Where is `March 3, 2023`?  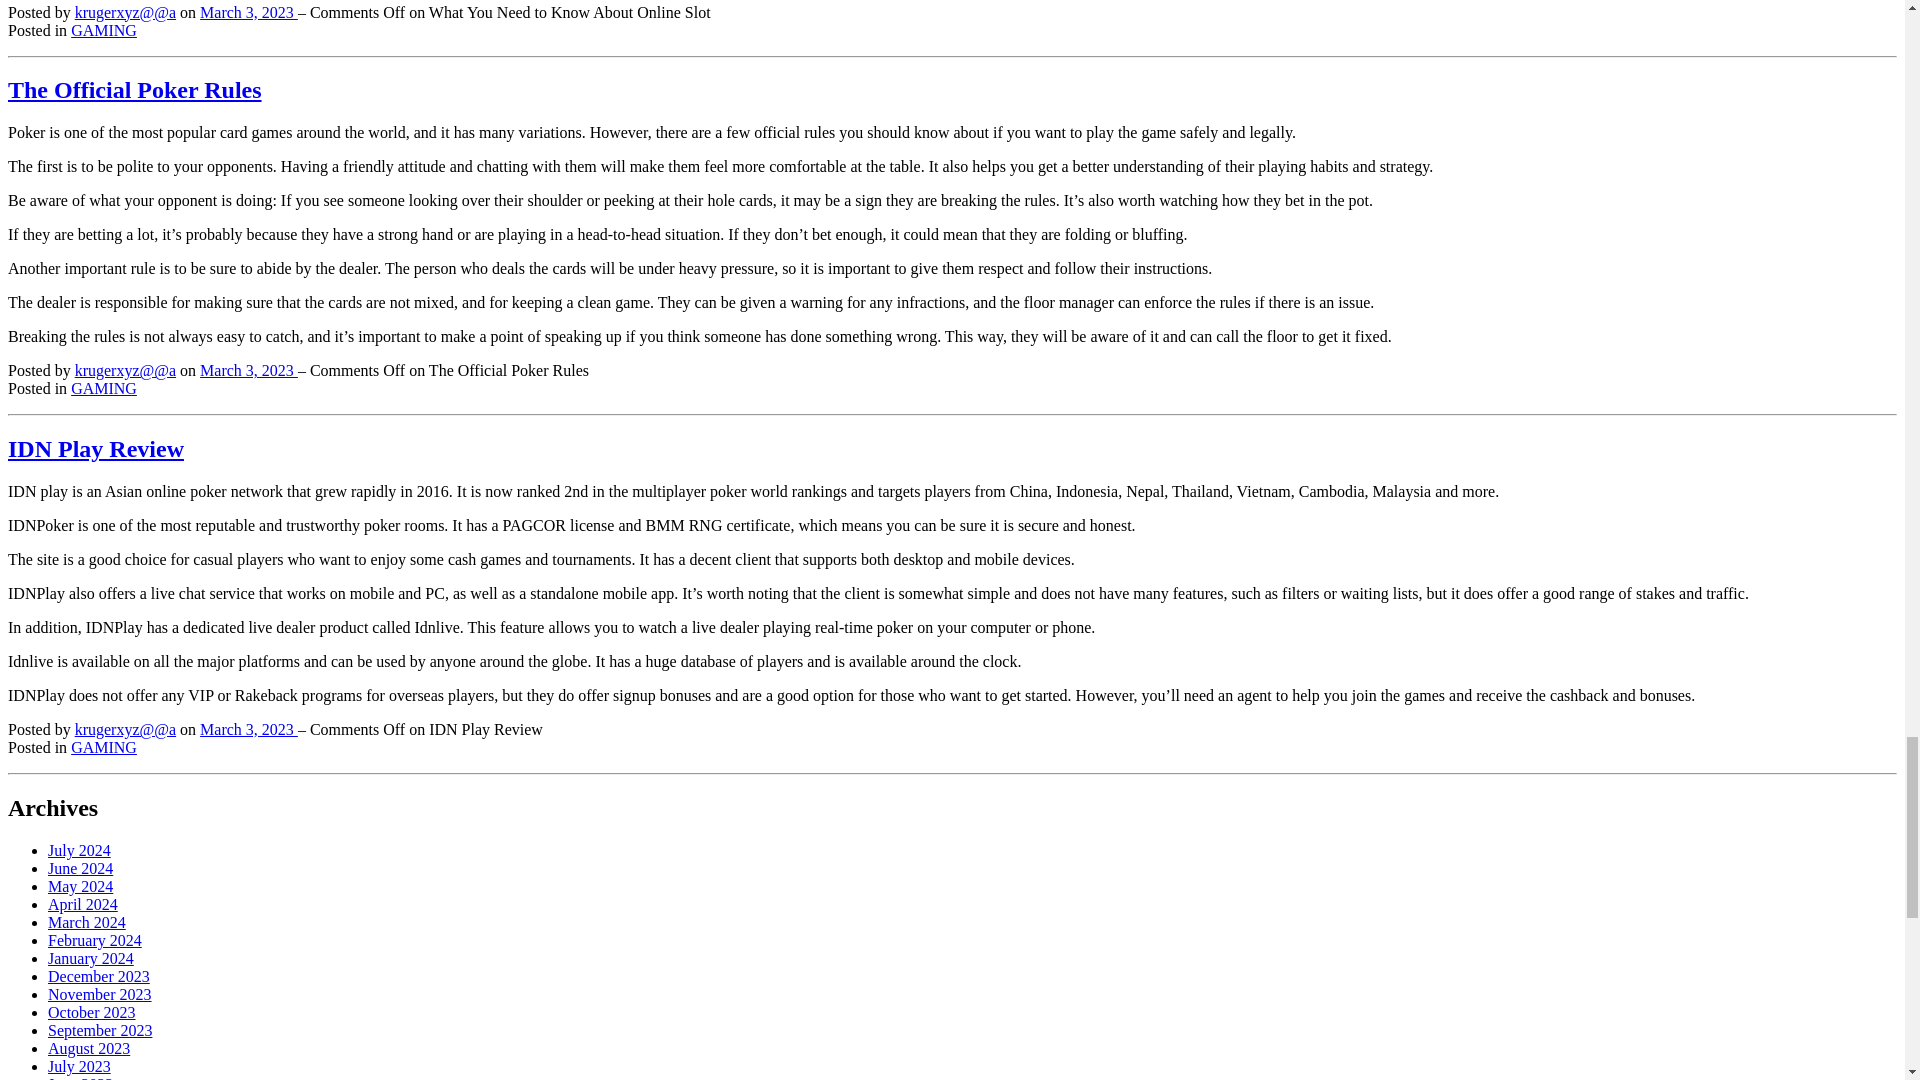 March 3, 2023 is located at coordinates (248, 729).